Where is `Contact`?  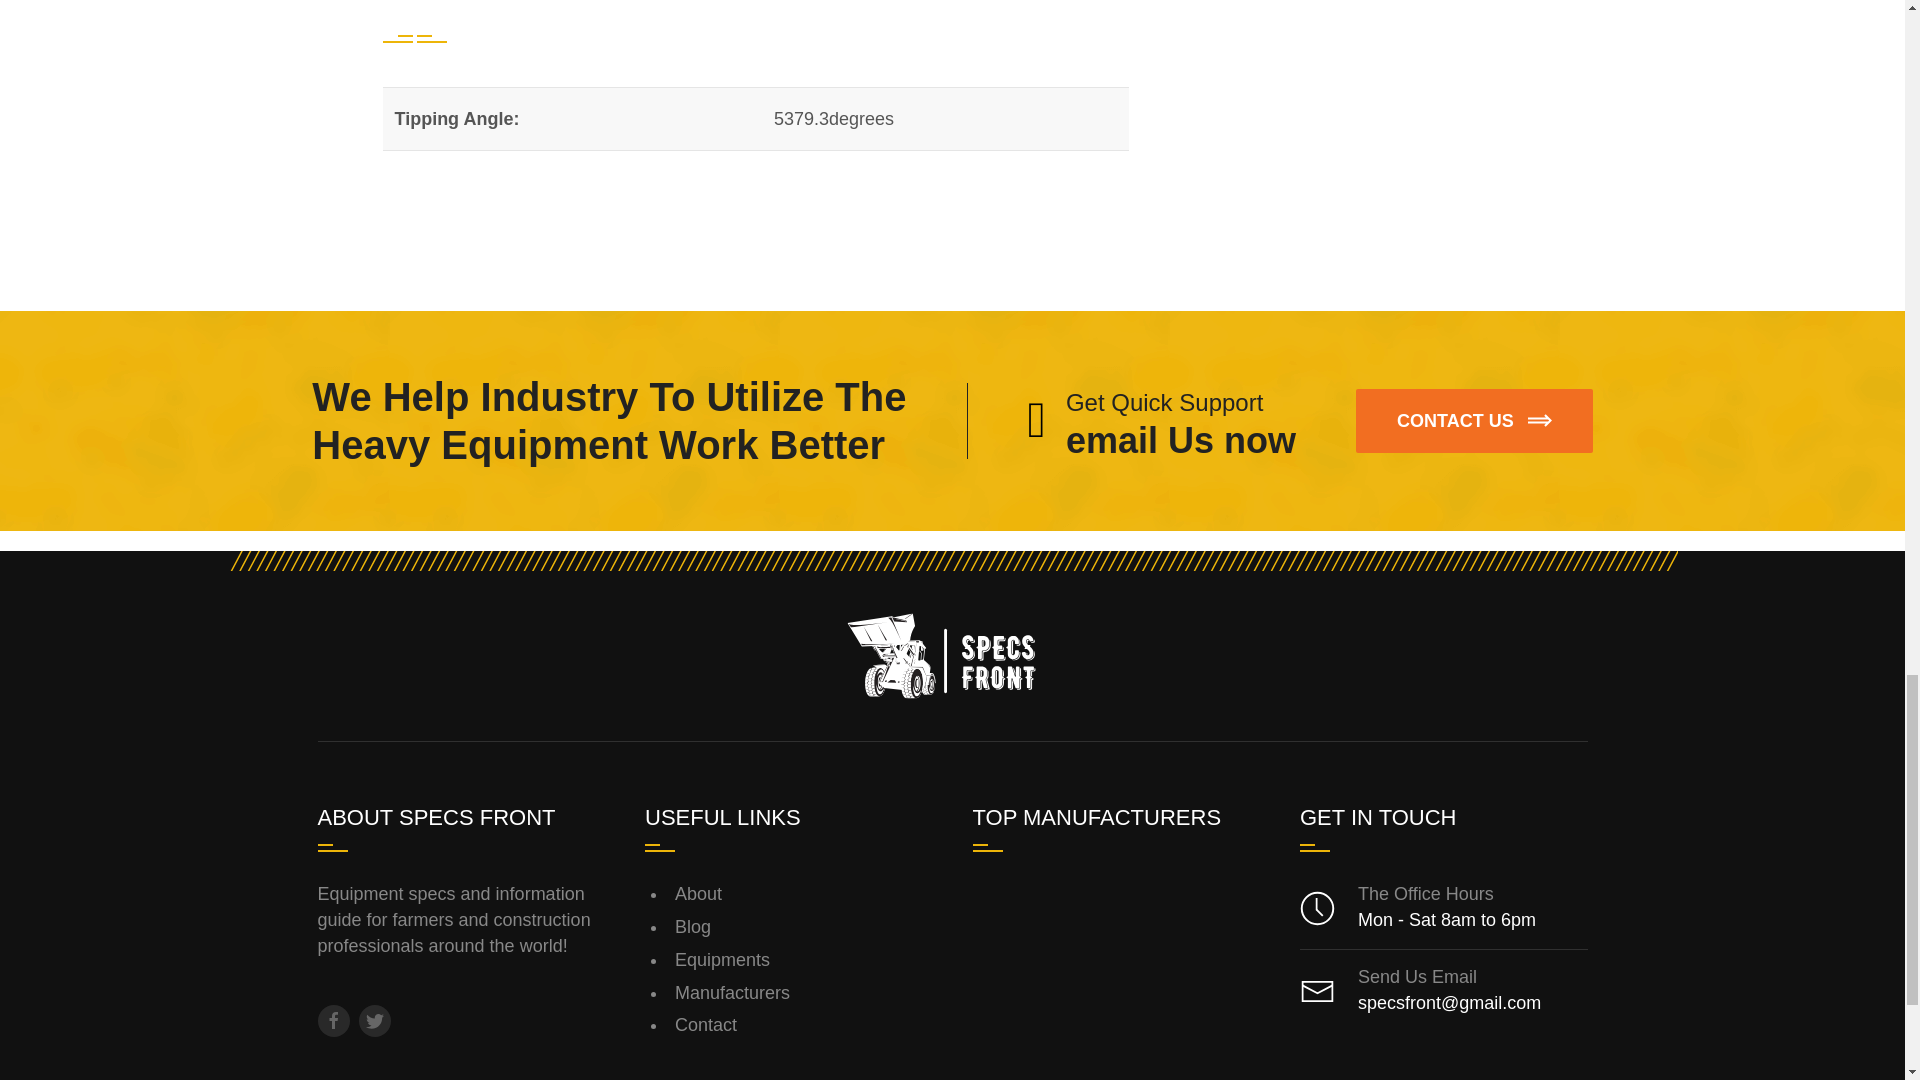 Contact is located at coordinates (804, 928).